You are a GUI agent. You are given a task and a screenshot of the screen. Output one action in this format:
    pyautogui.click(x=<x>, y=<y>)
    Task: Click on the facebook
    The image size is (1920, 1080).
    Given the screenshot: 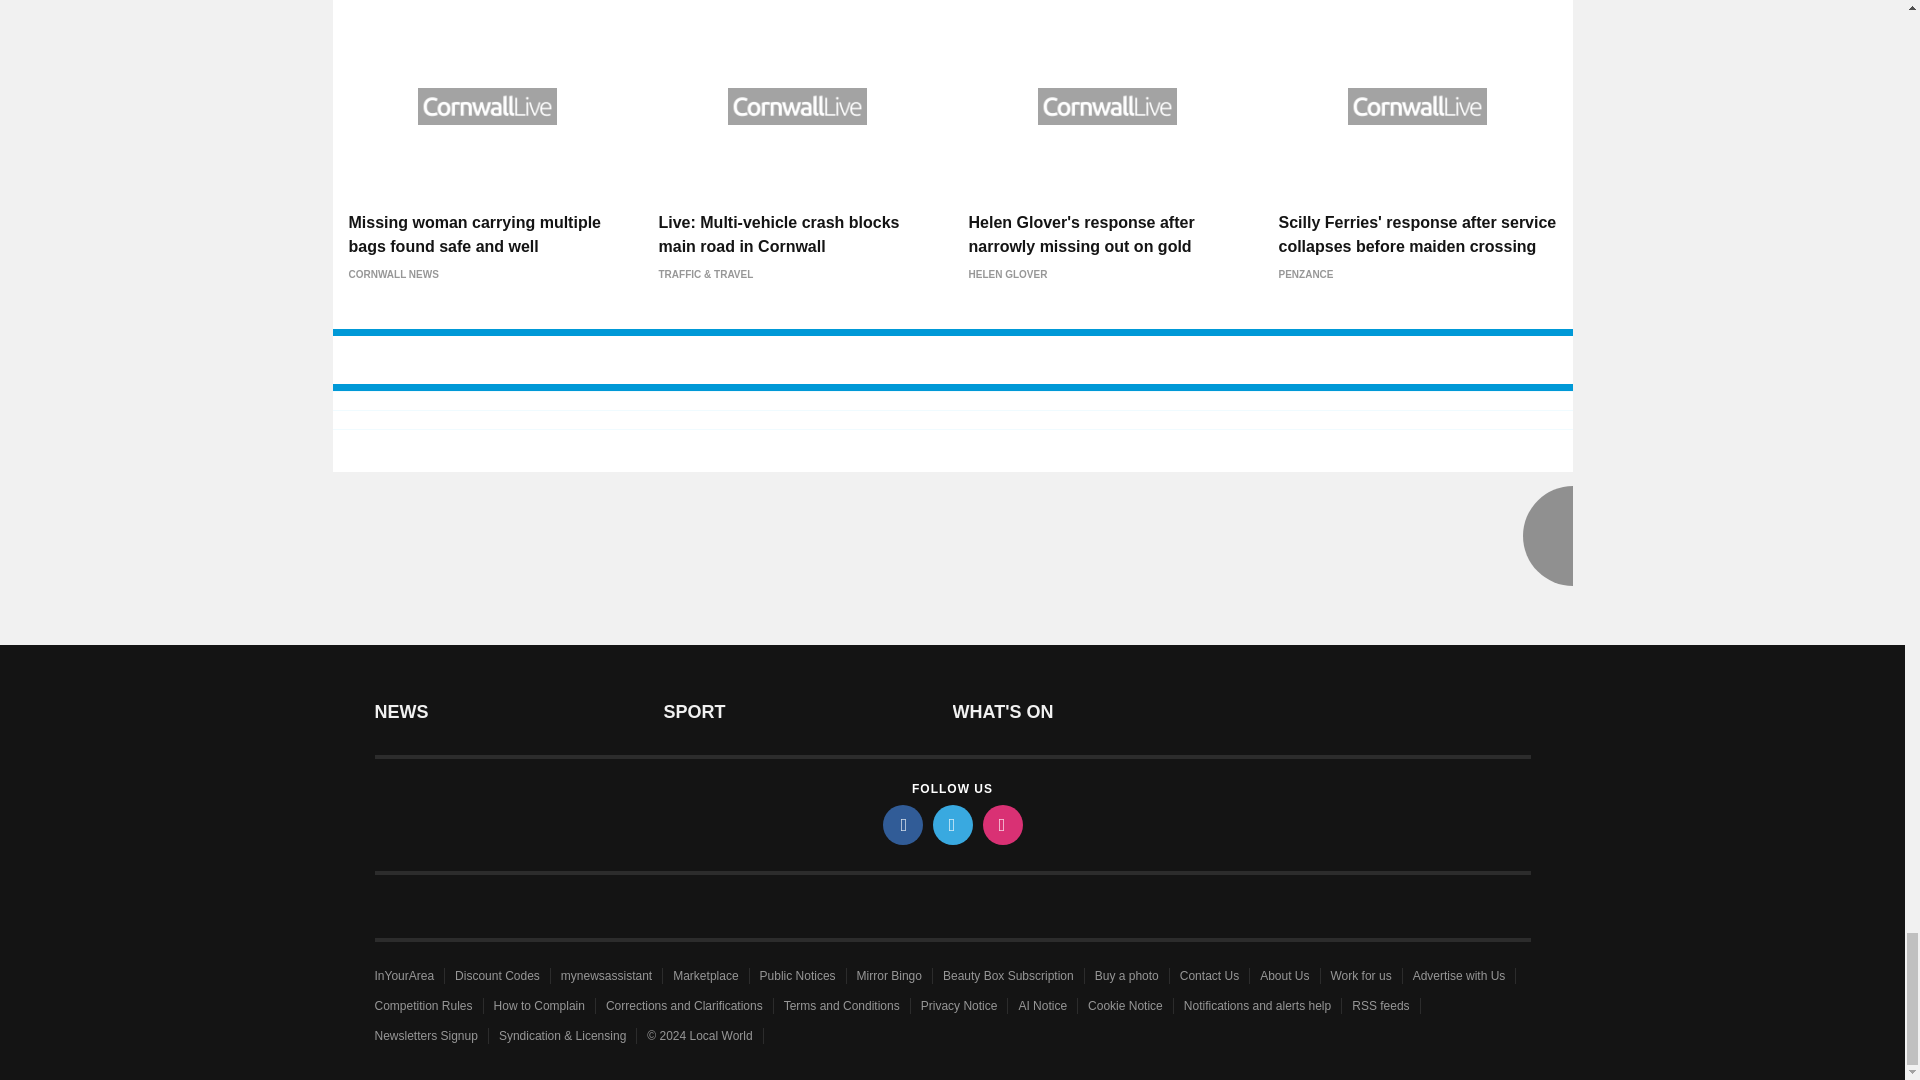 What is the action you would take?
    pyautogui.click(x=901, y=824)
    